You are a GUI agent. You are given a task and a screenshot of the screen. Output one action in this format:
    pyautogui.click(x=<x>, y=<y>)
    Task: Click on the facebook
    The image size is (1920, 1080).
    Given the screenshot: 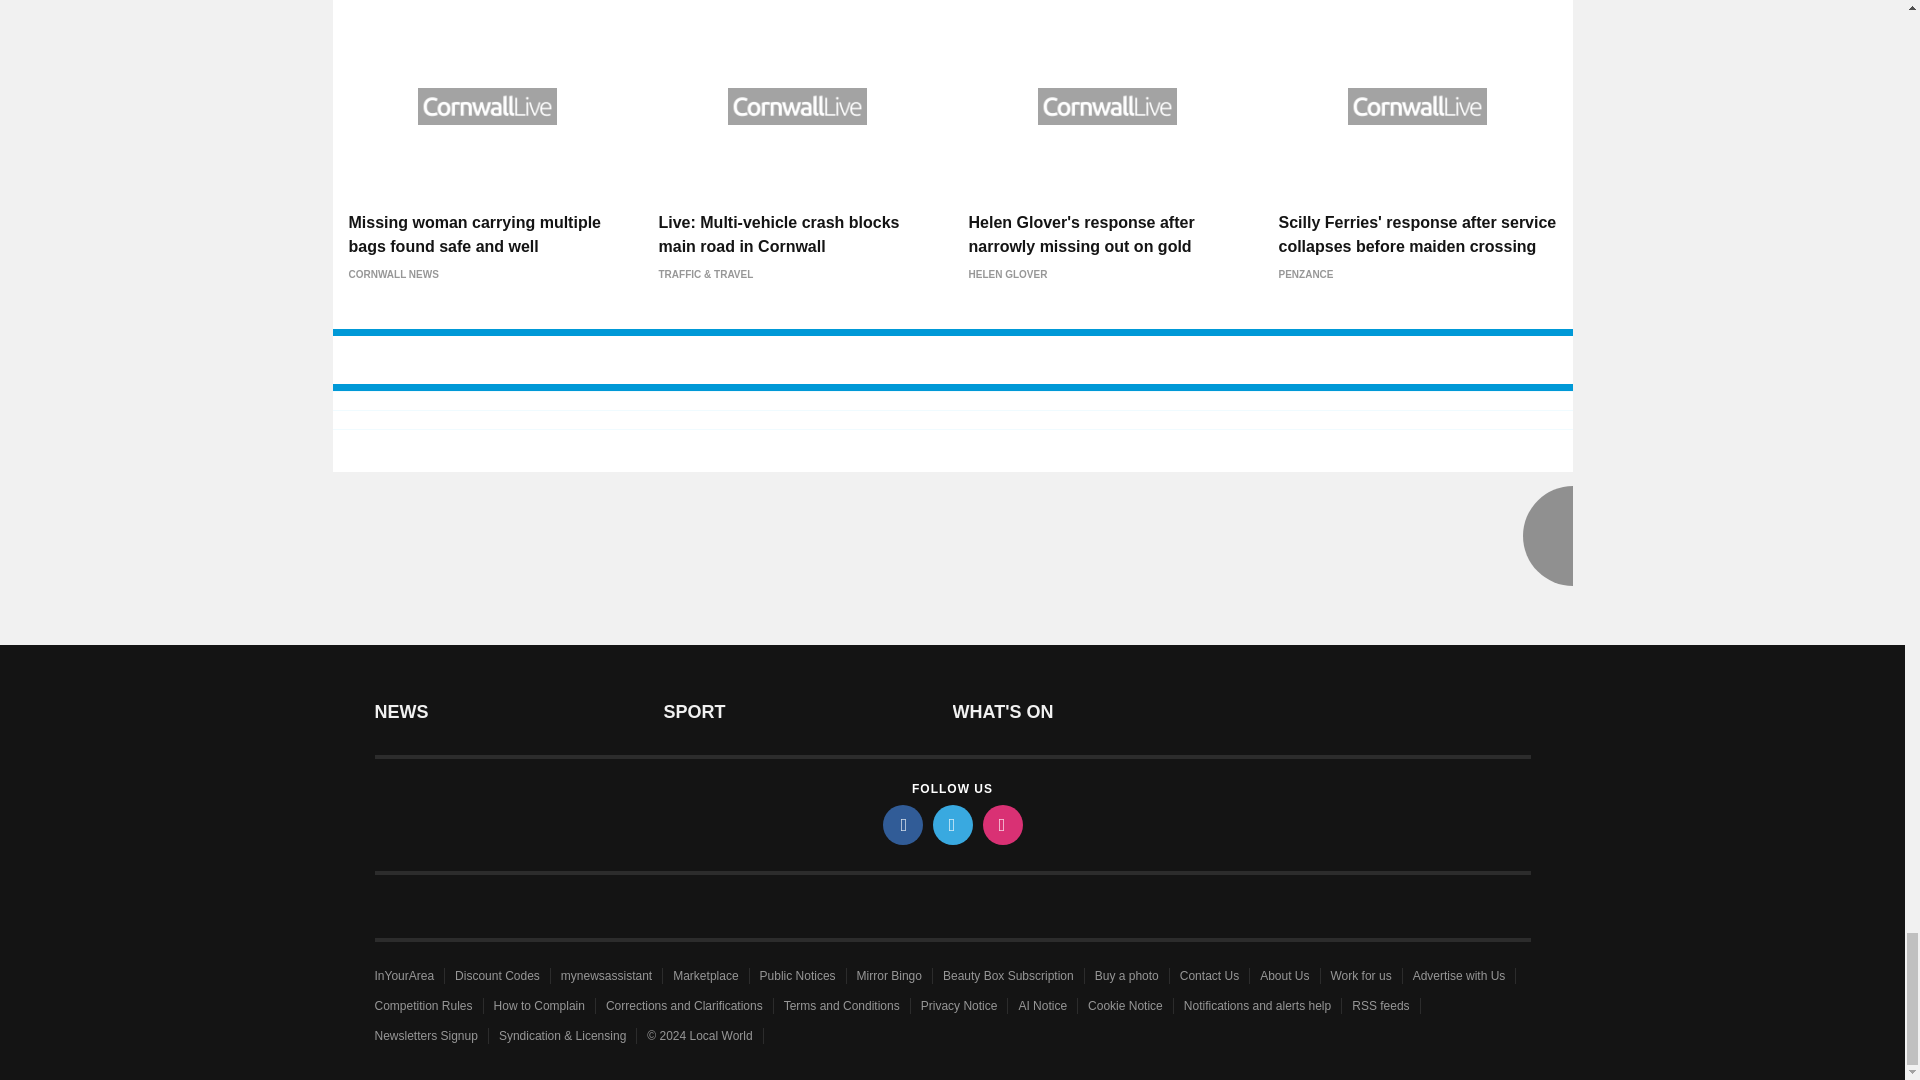 What is the action you would take?
    pyautogui.click(x=901, y=824)
    